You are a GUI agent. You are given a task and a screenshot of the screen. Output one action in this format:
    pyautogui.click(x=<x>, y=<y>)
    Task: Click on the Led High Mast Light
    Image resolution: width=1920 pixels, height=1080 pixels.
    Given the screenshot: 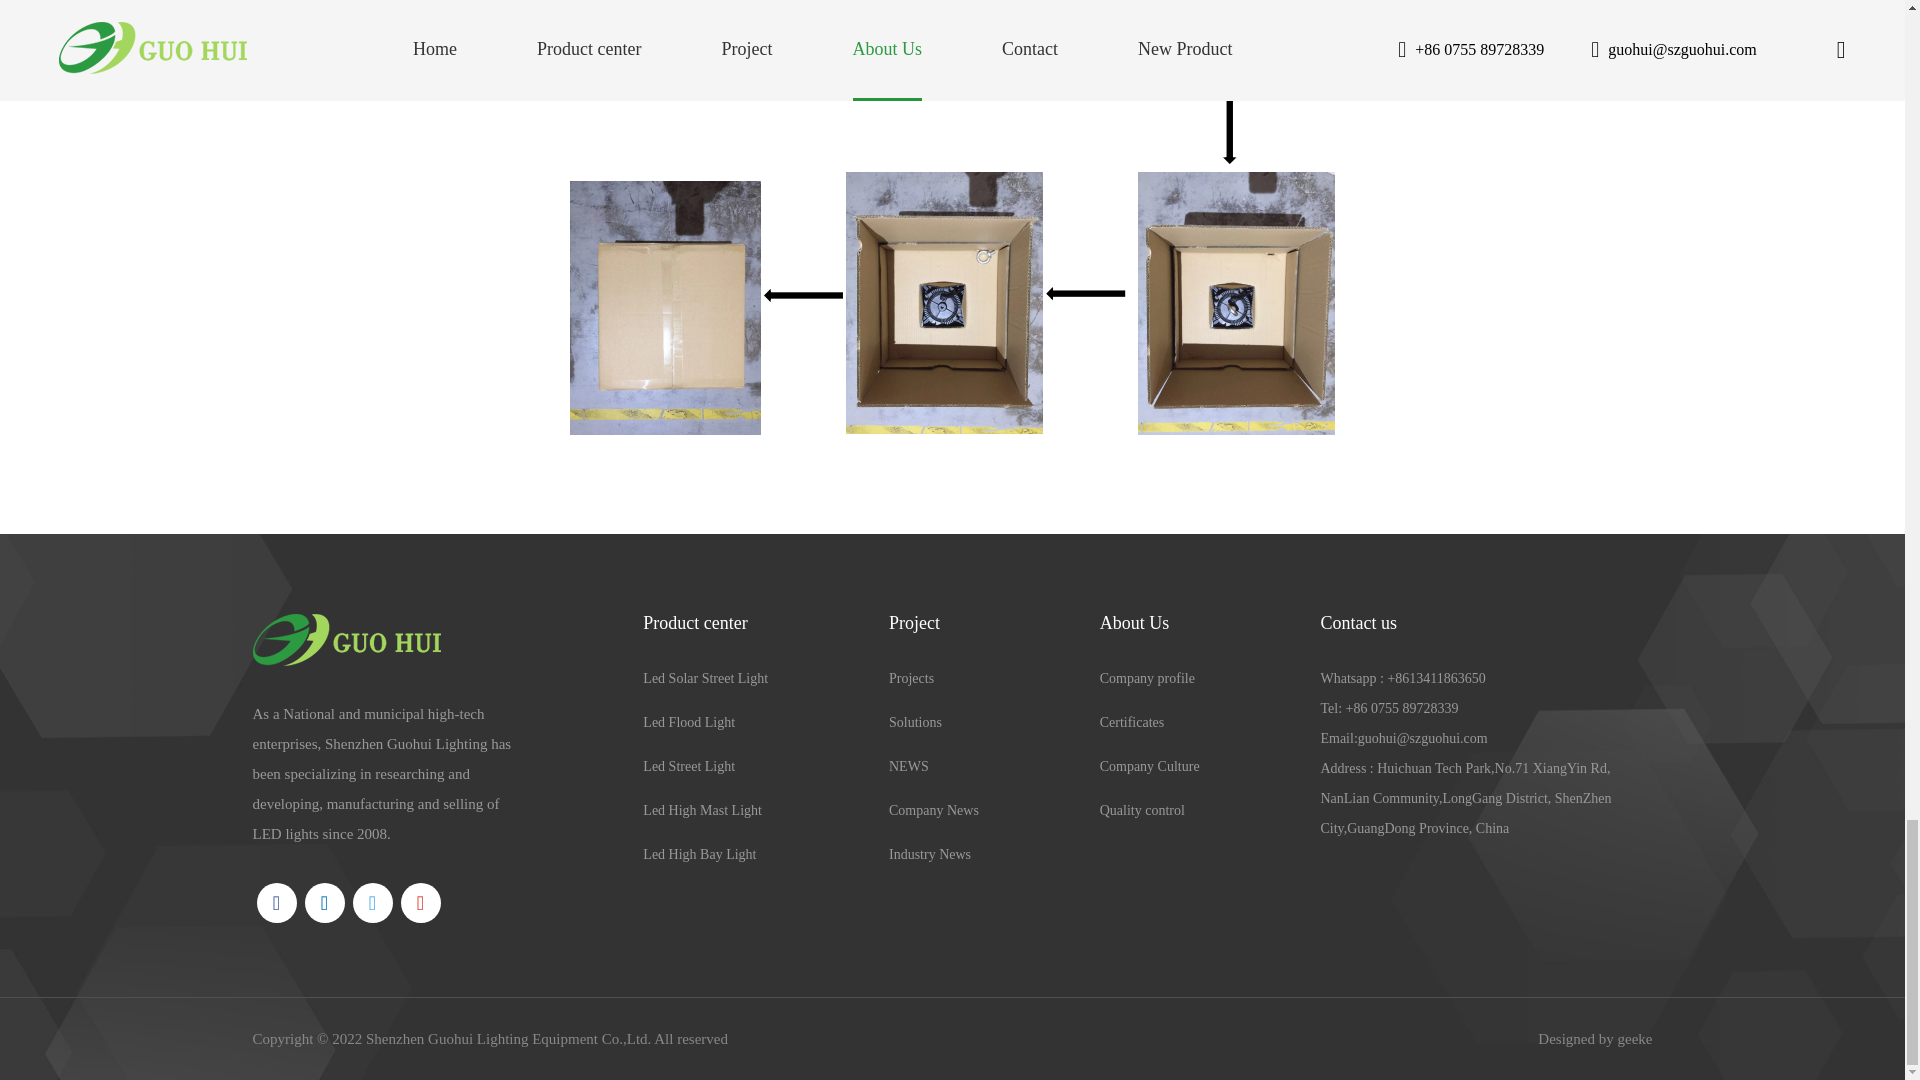 What is the action you would take?
    pyautogui.click(x=706, y=810)
    